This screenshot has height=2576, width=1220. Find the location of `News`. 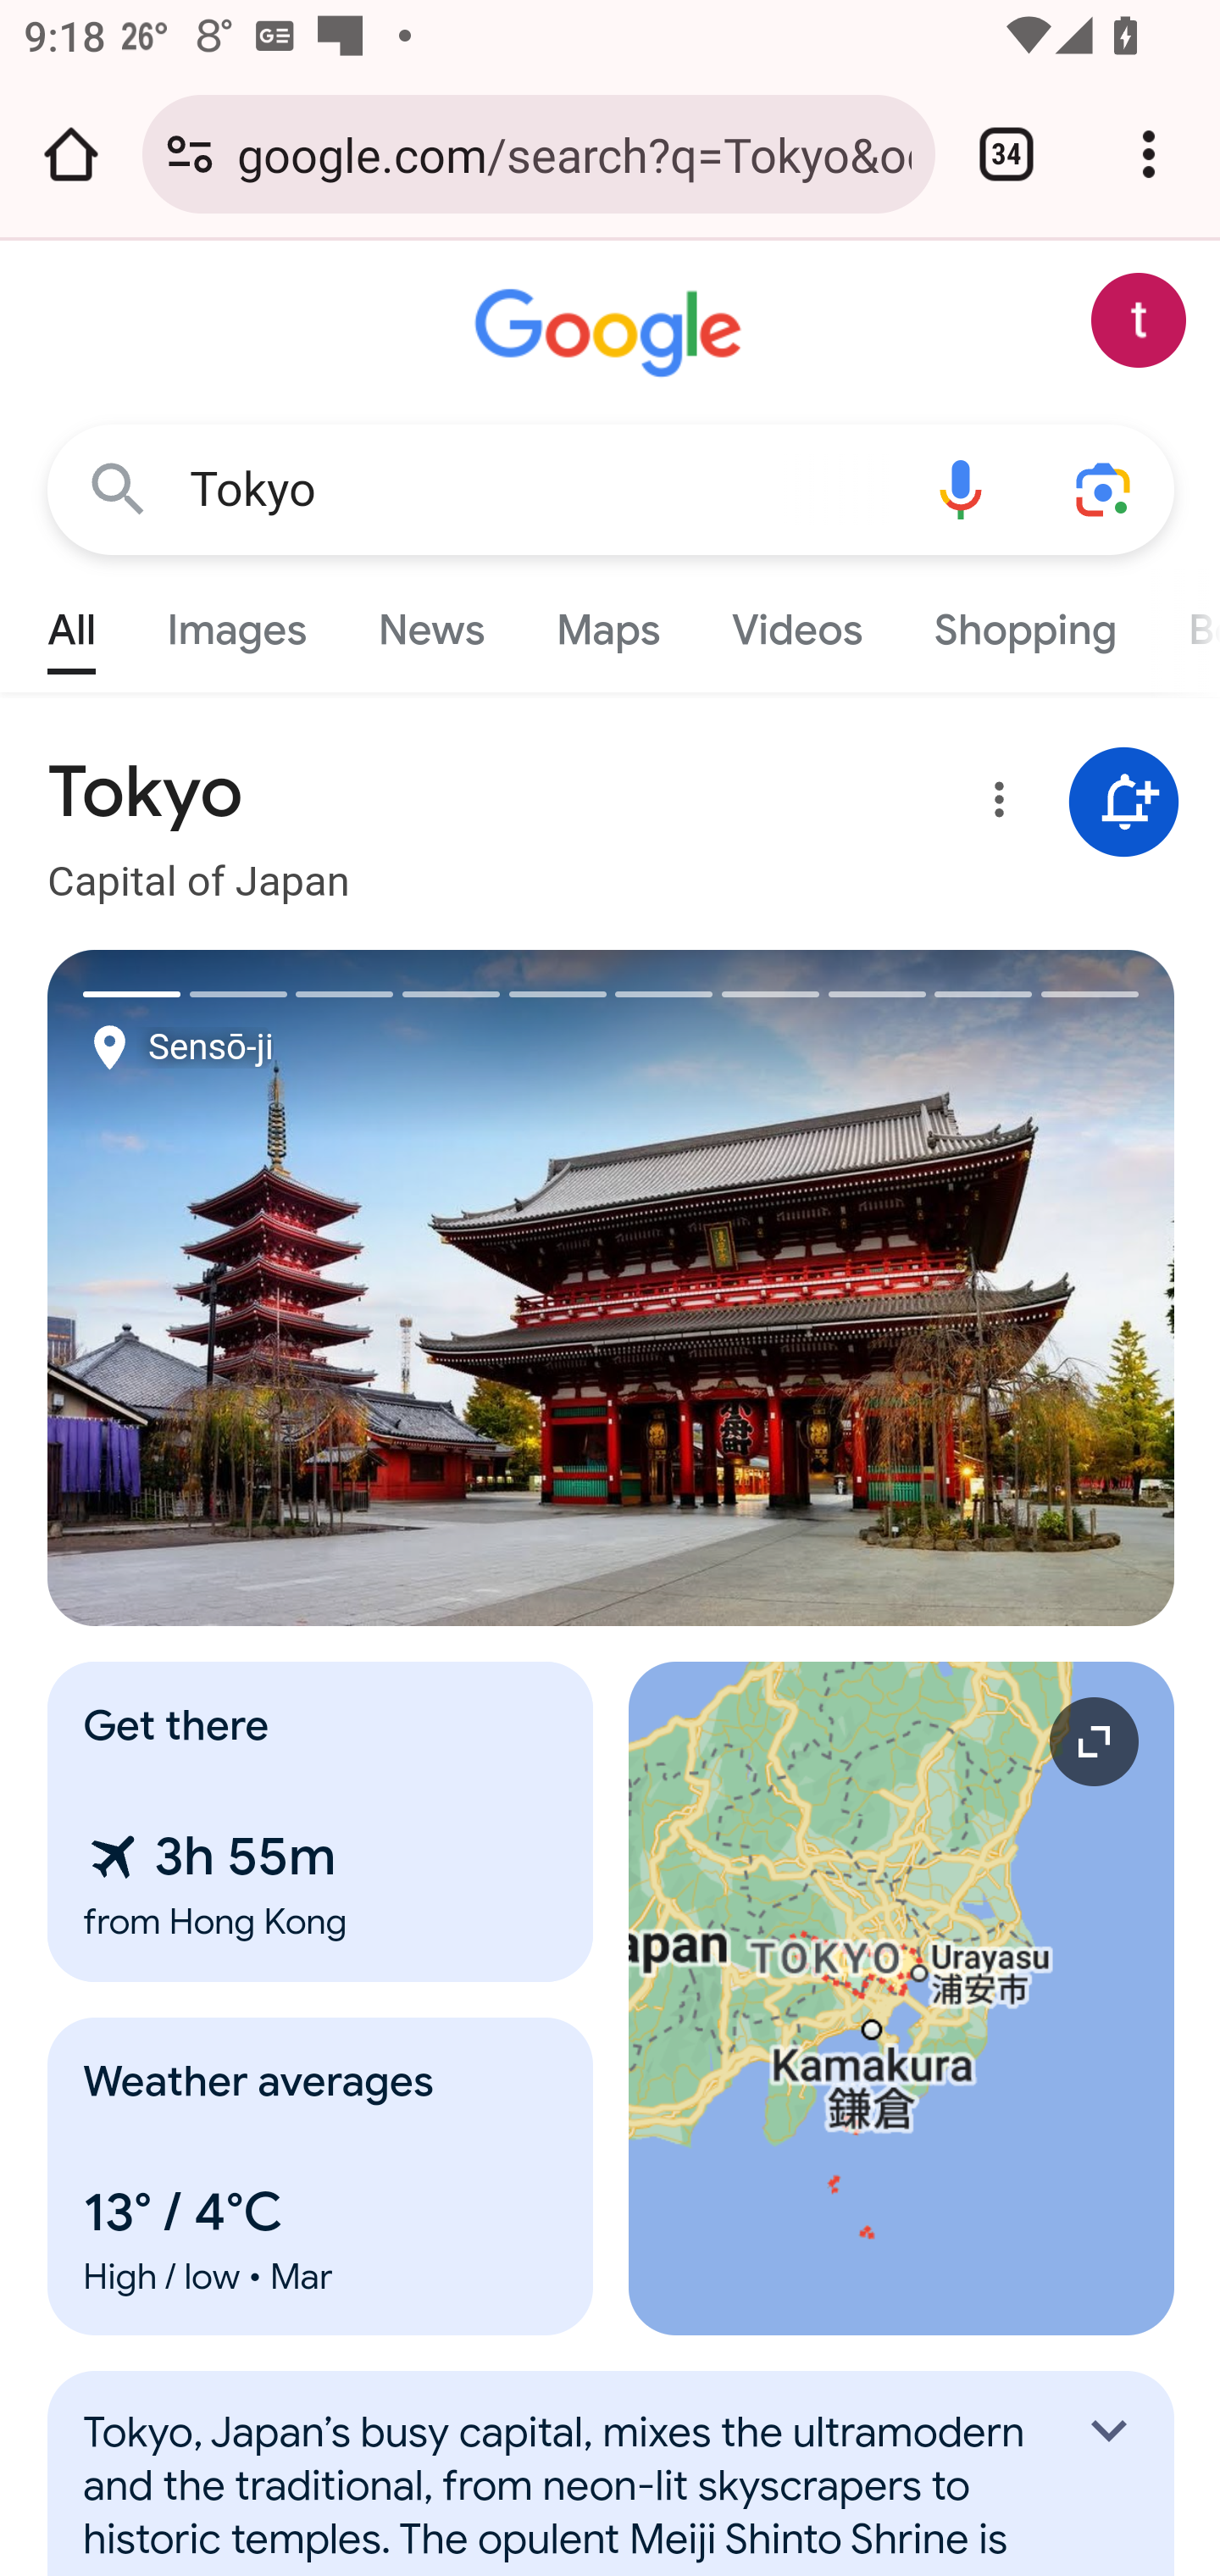

News is located at coordinates (430, 622).